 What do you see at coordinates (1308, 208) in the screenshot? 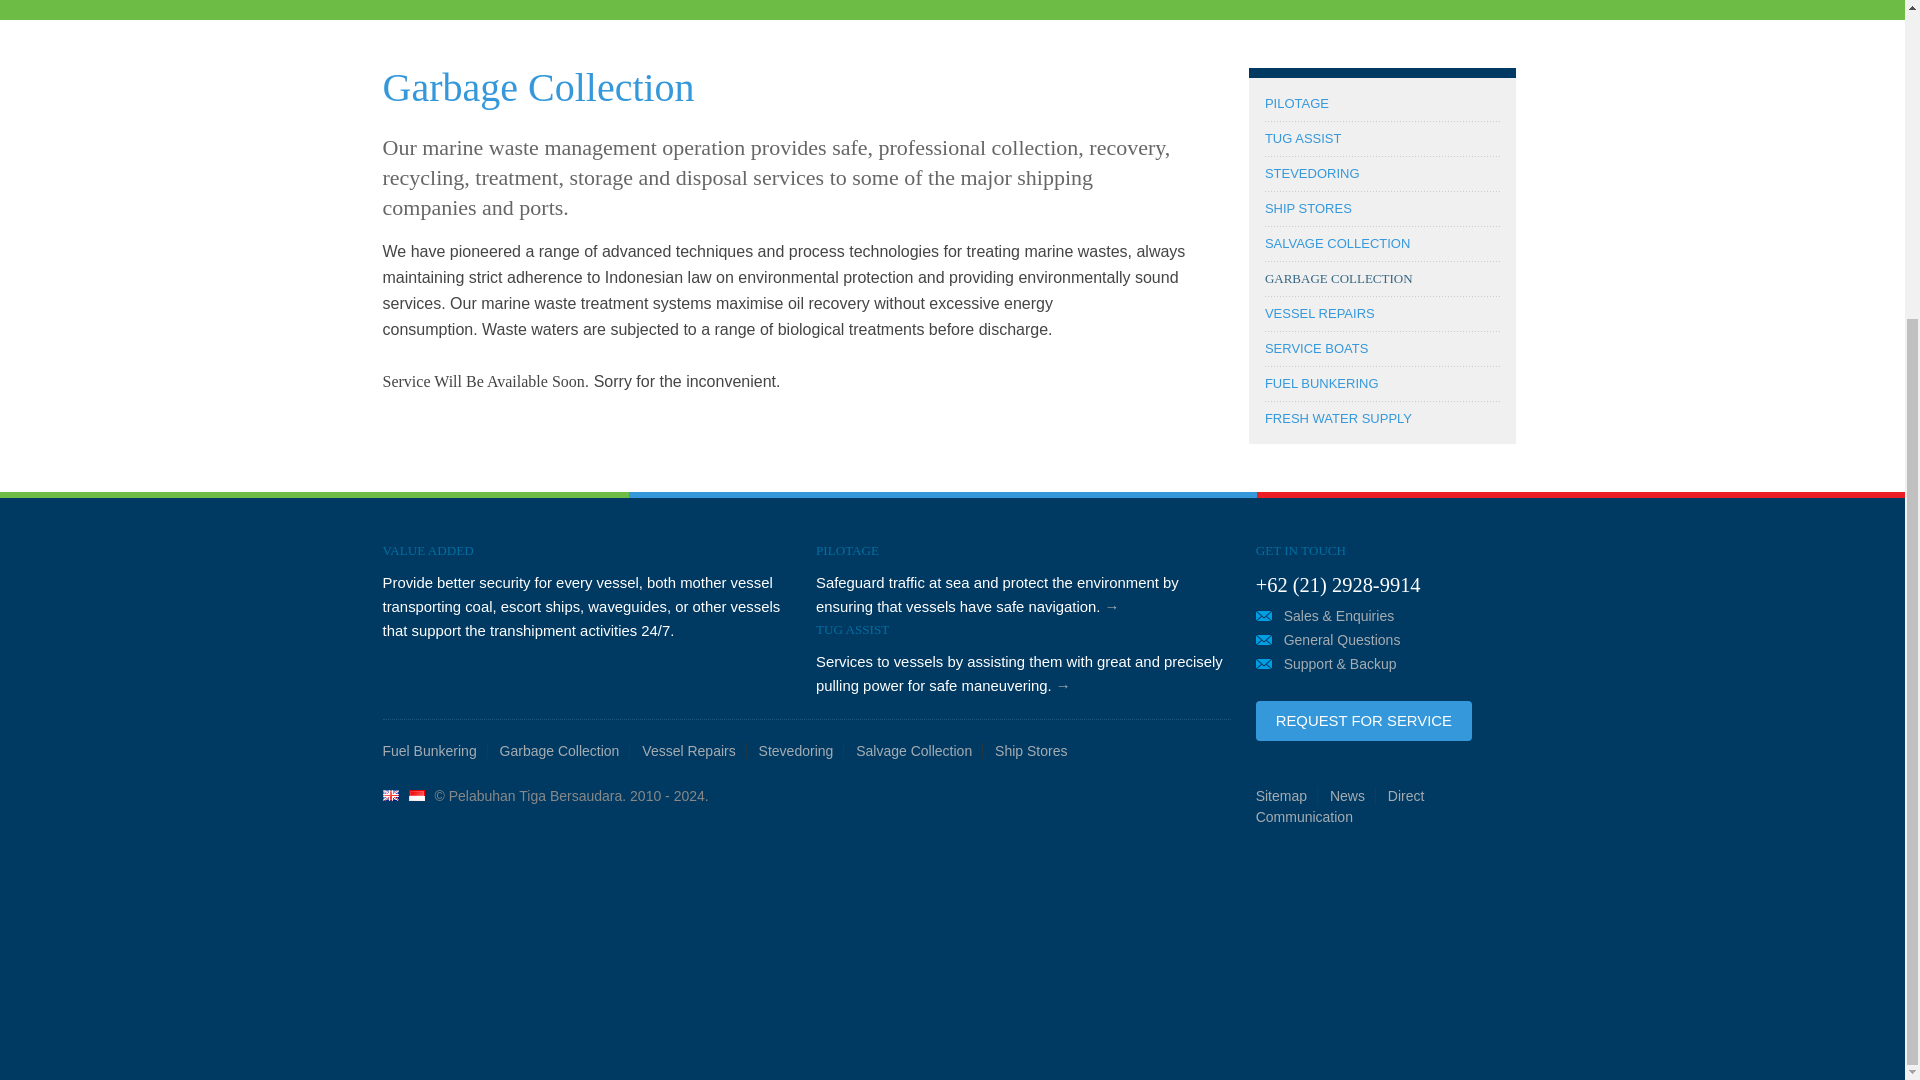
I see `SHIP STORES` at bounding box center [1308, 208].